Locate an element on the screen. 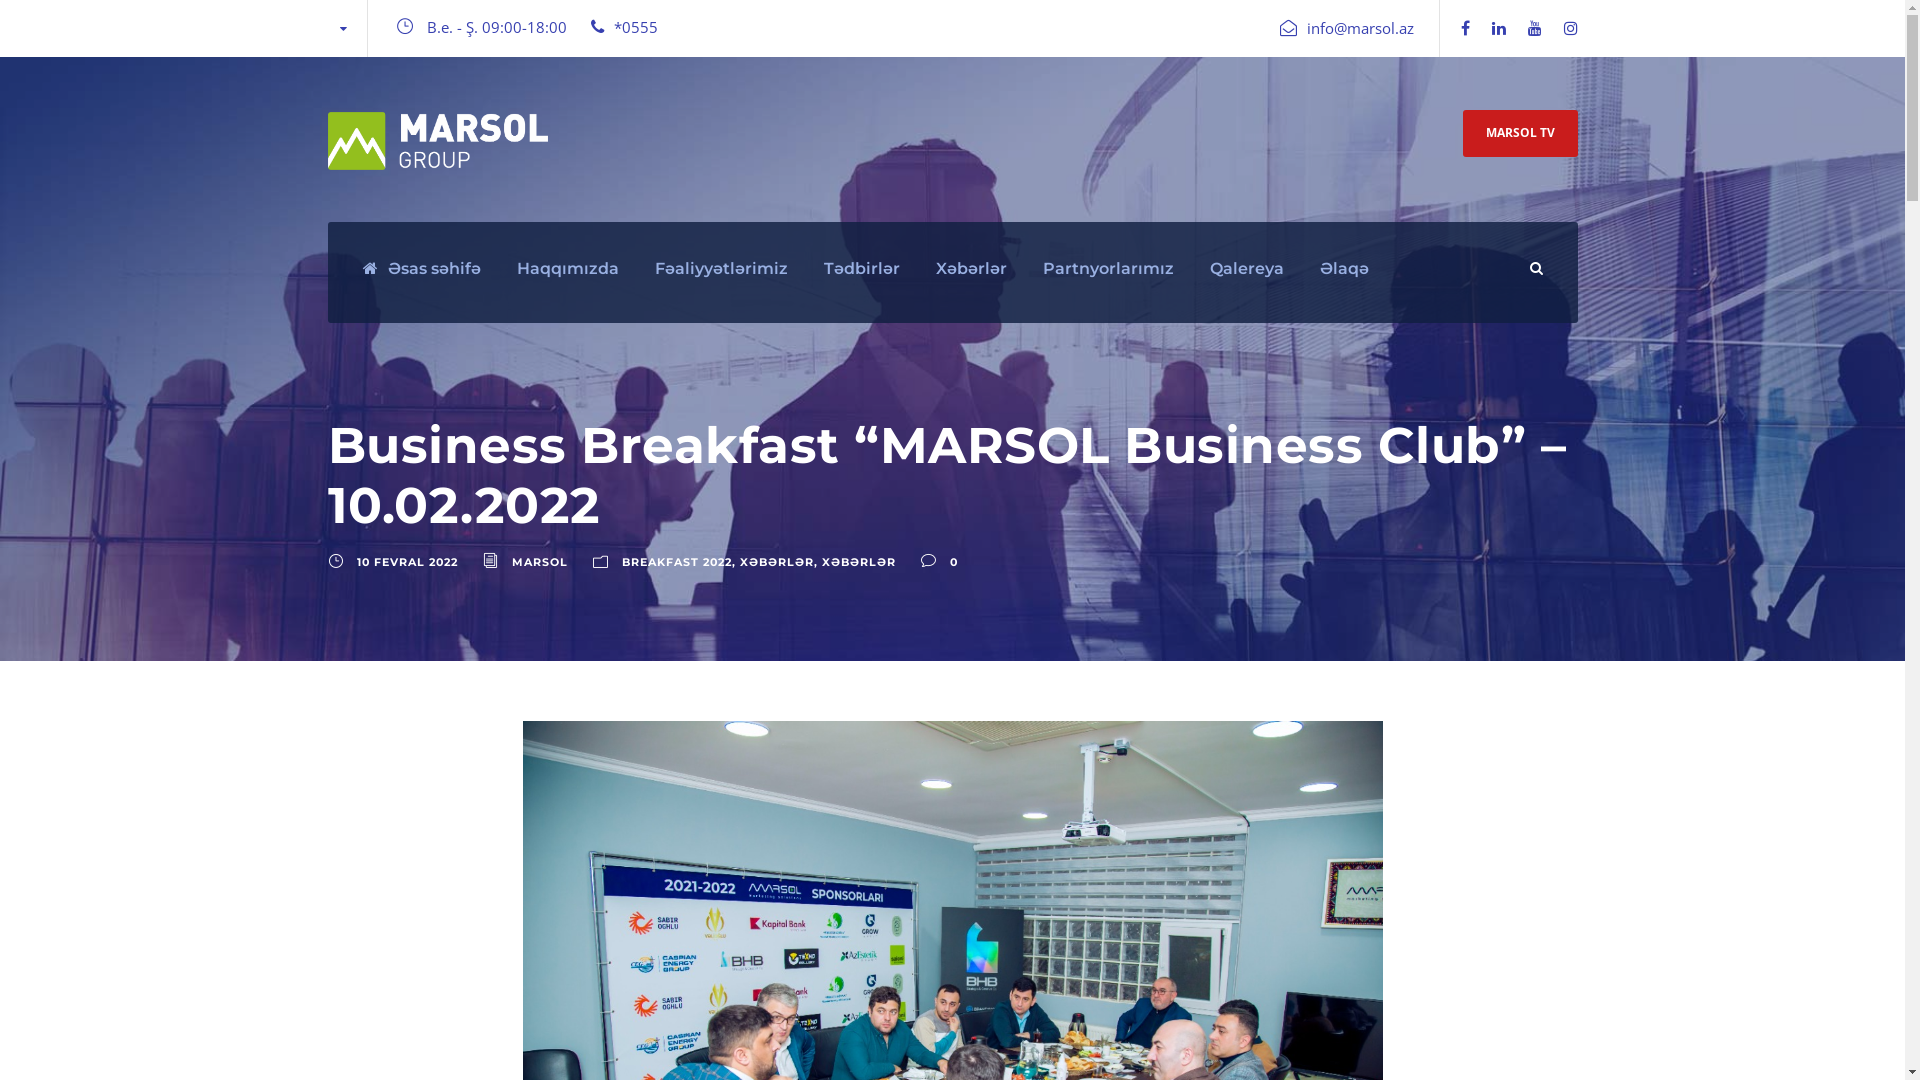 This screenshot has height=1080, width=1920. youtube is located at coordinates (1535, 28).